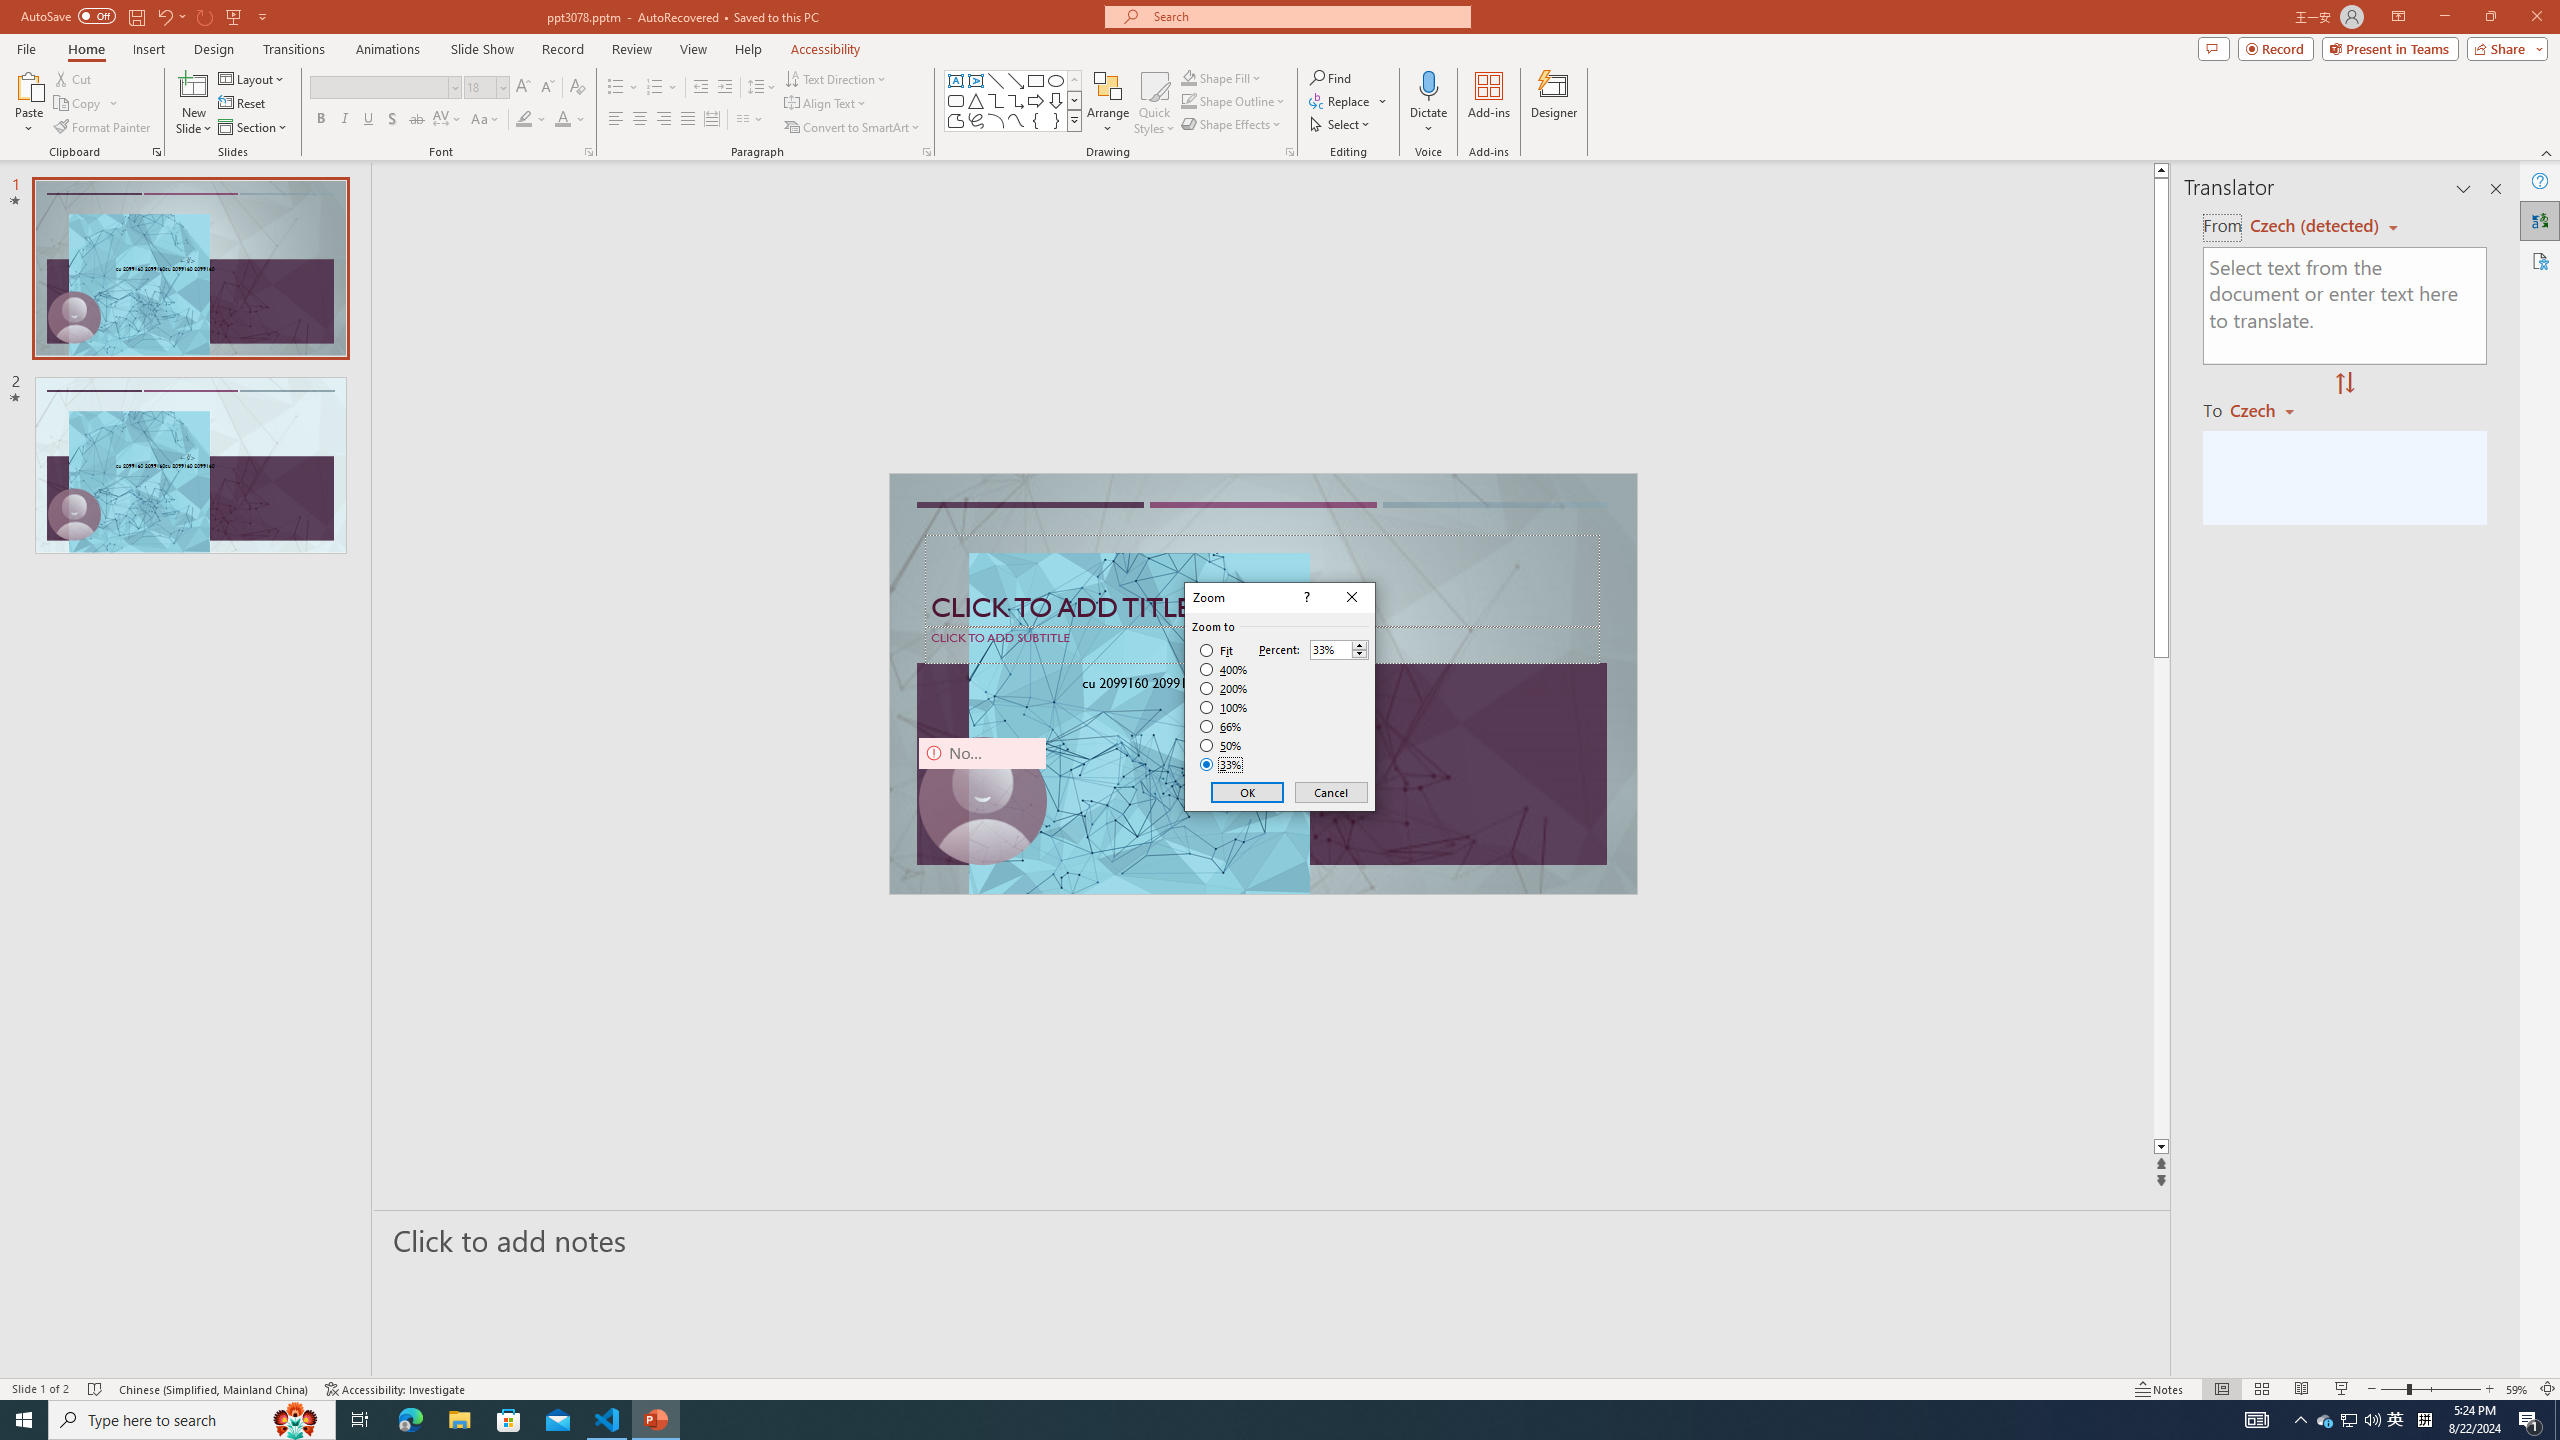 Image resolution: width=2560 pixels, height=1440 pixels. I want to click on Layout, so click(253, 78).